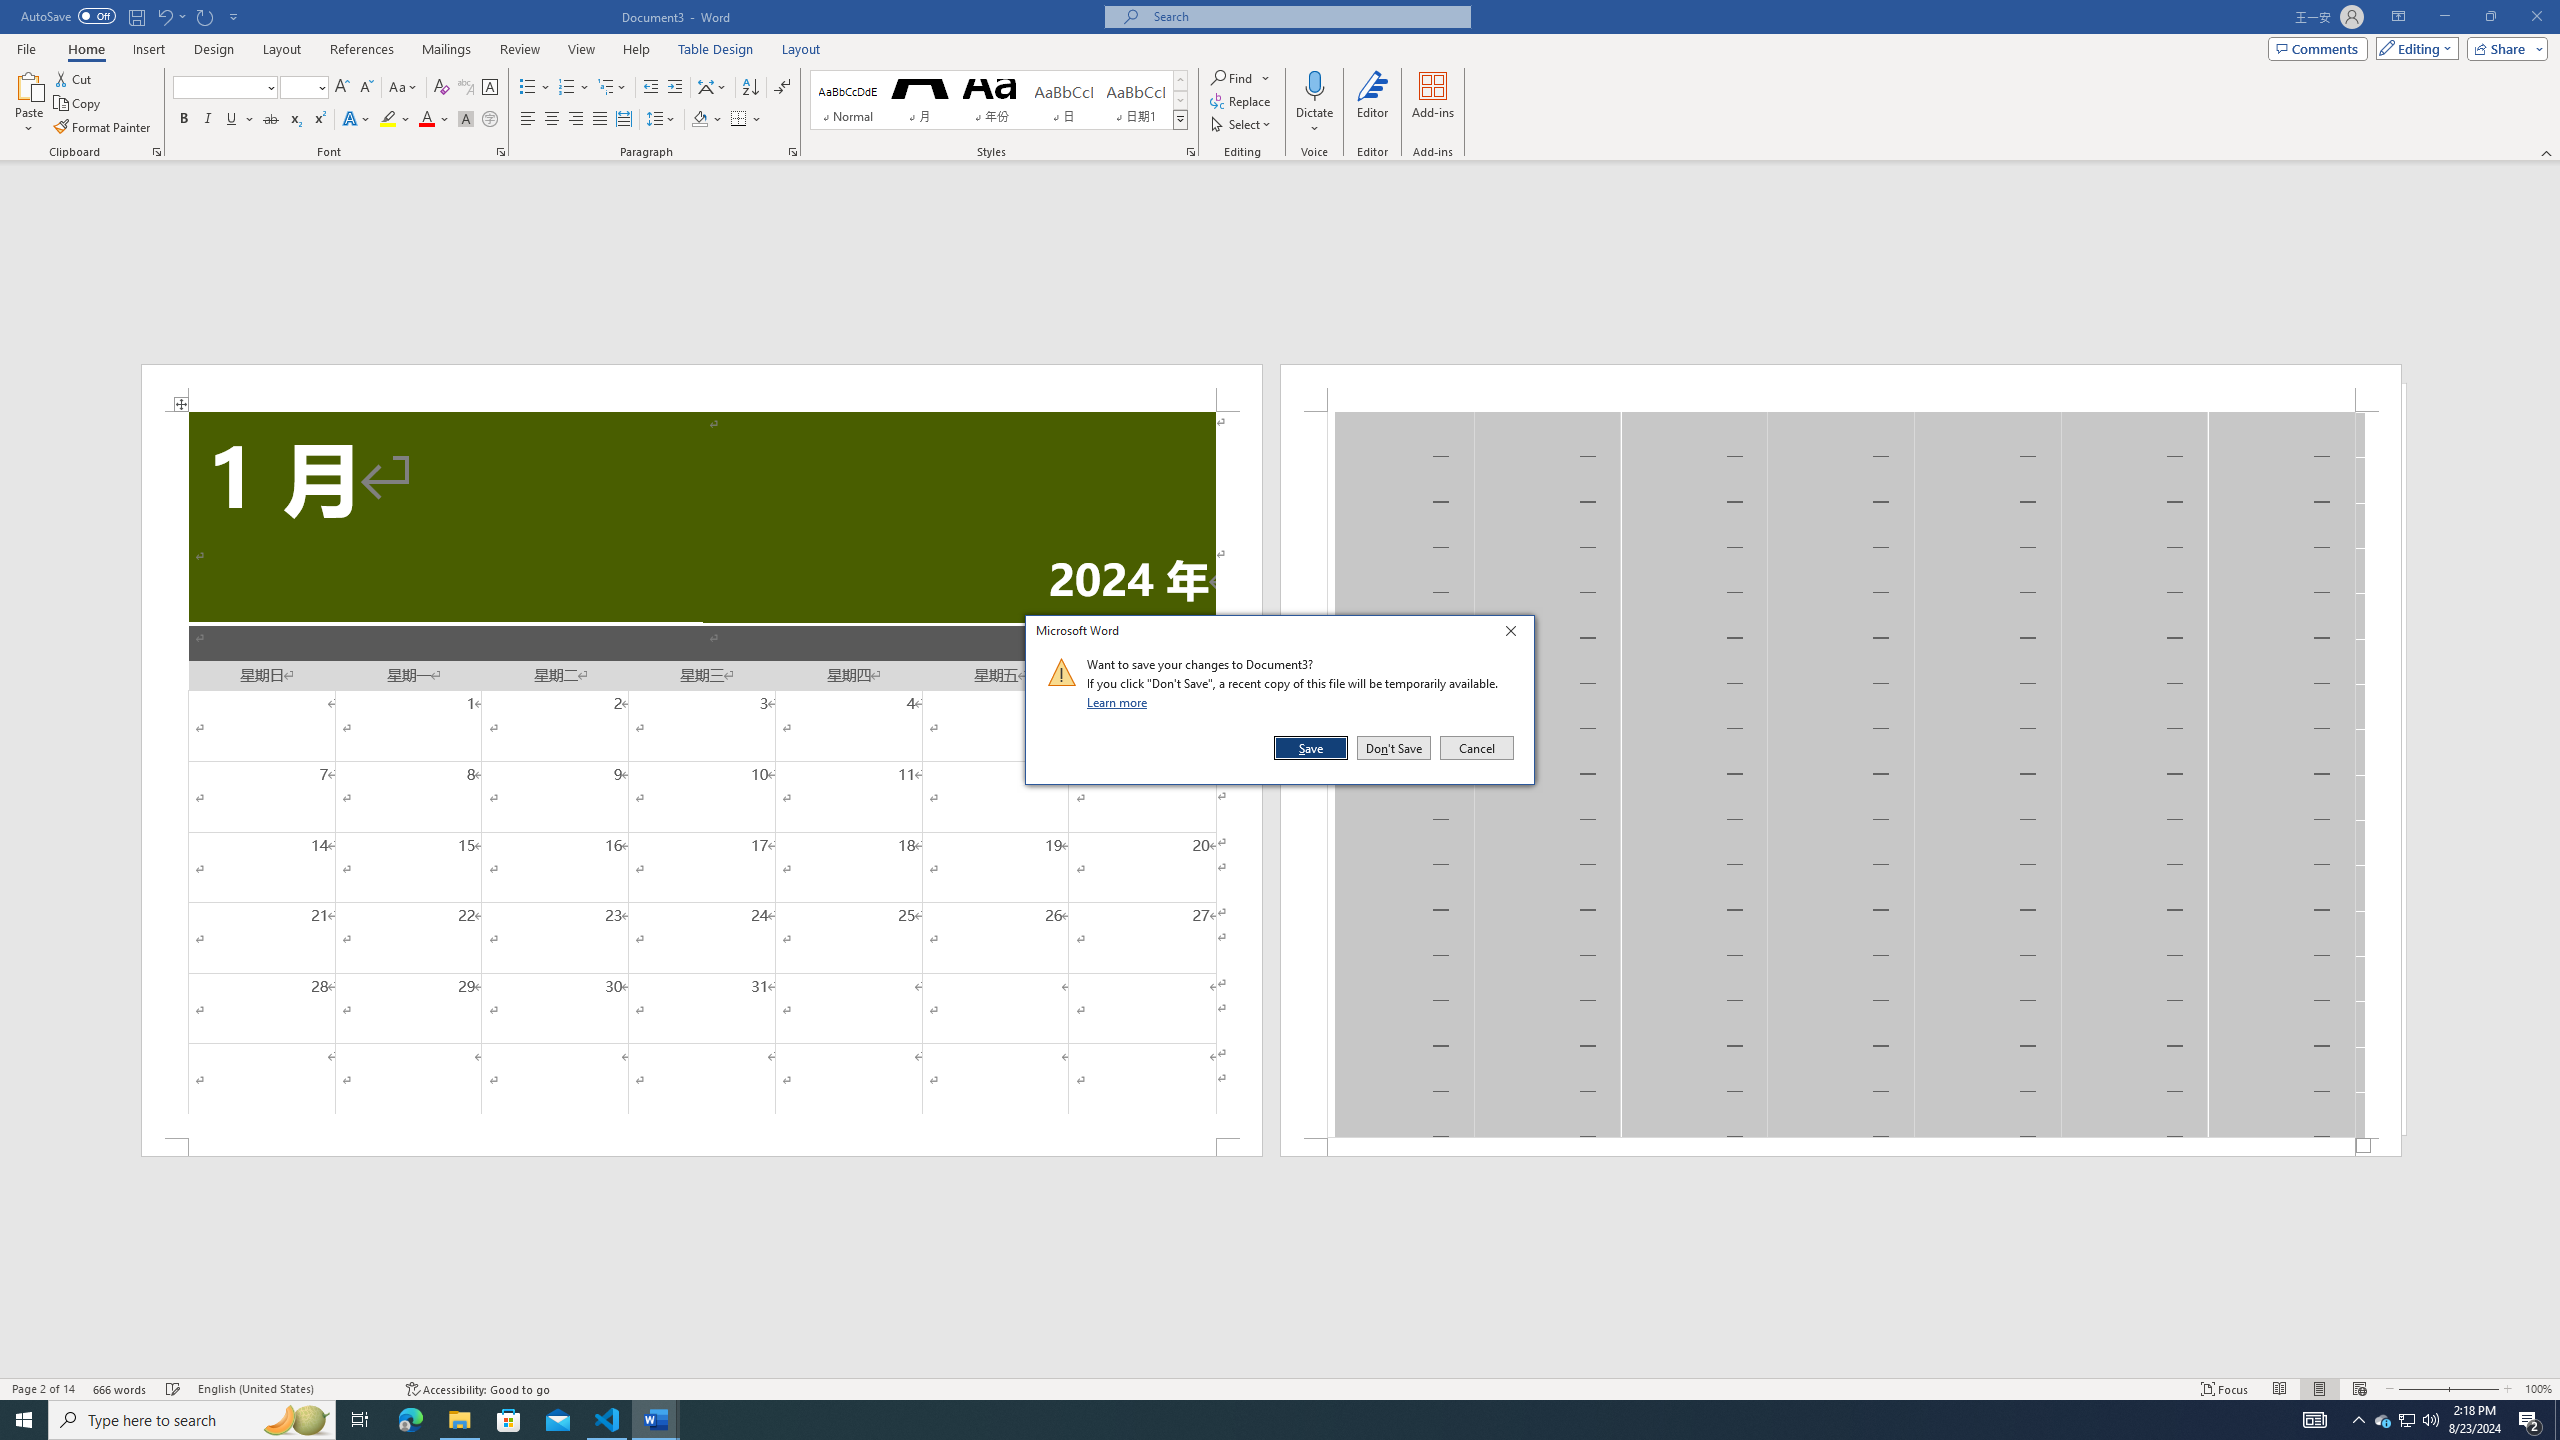 This screenshot has height=1440, width=2560. Describe the element at coordinates (208, 120) in the screenshot. I see `Table Design` at that location.